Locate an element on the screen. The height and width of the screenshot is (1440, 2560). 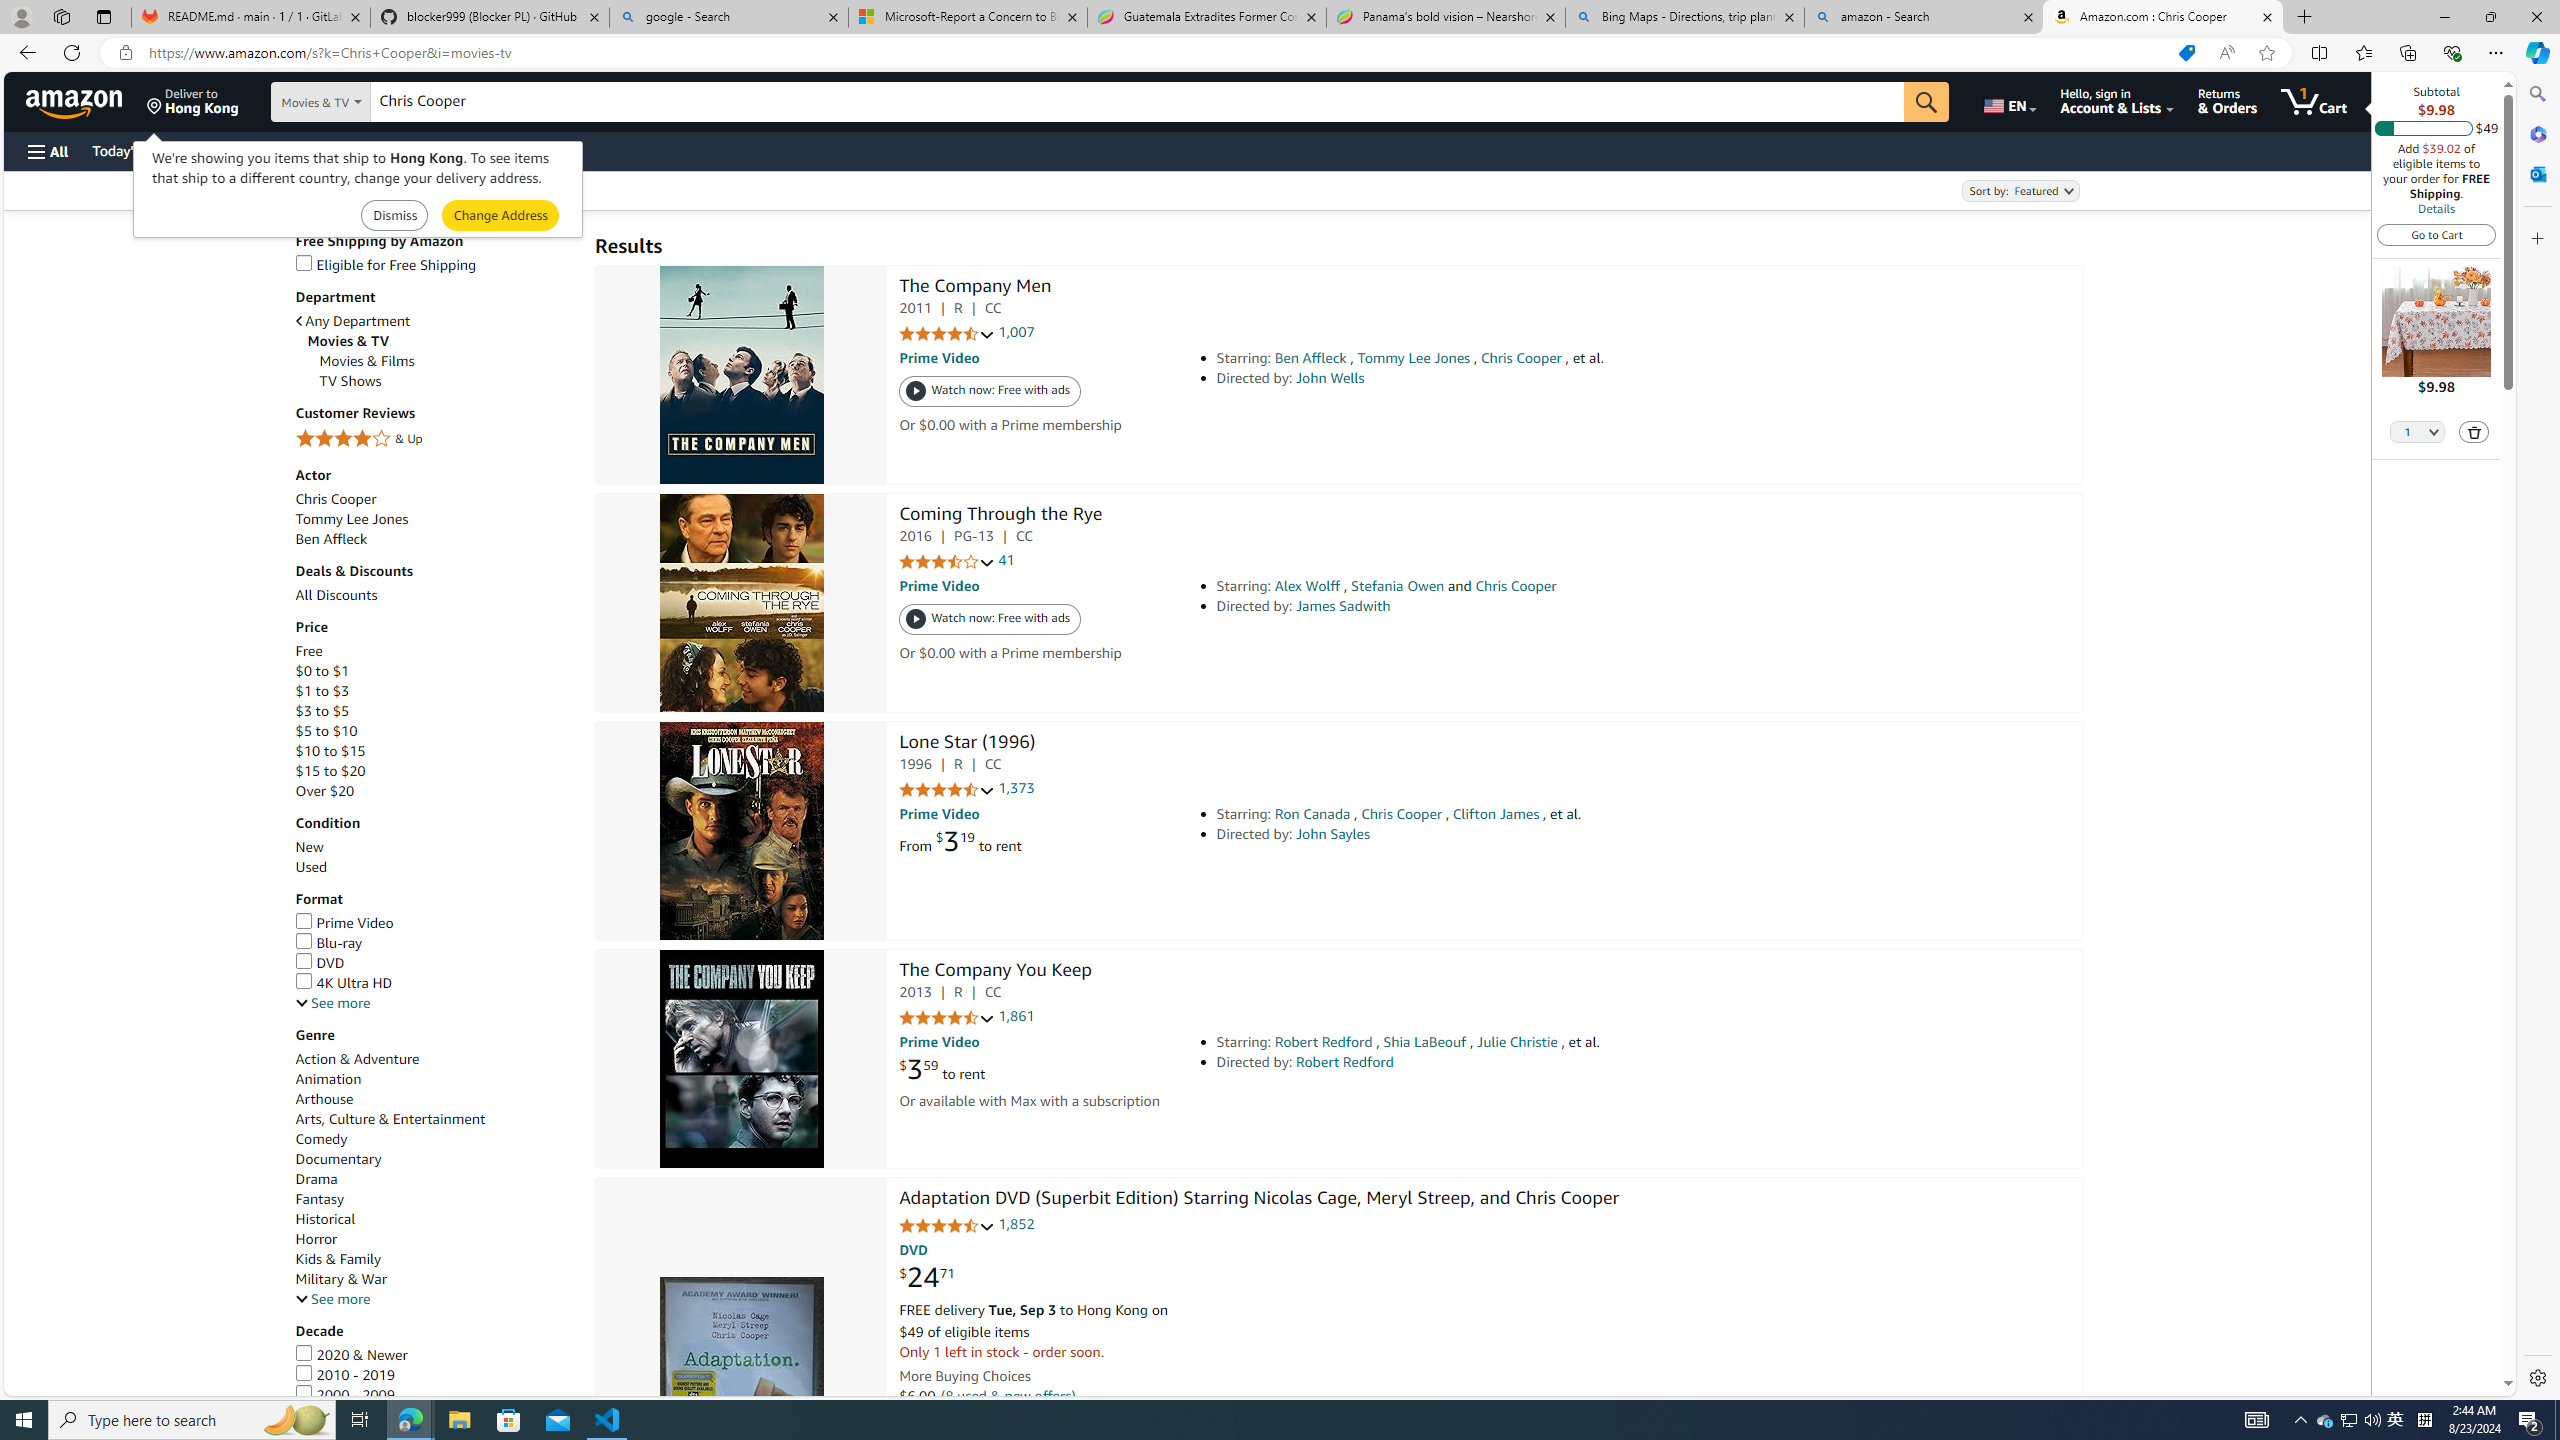
Skip to main search results is located at coordinates (90, 1386).